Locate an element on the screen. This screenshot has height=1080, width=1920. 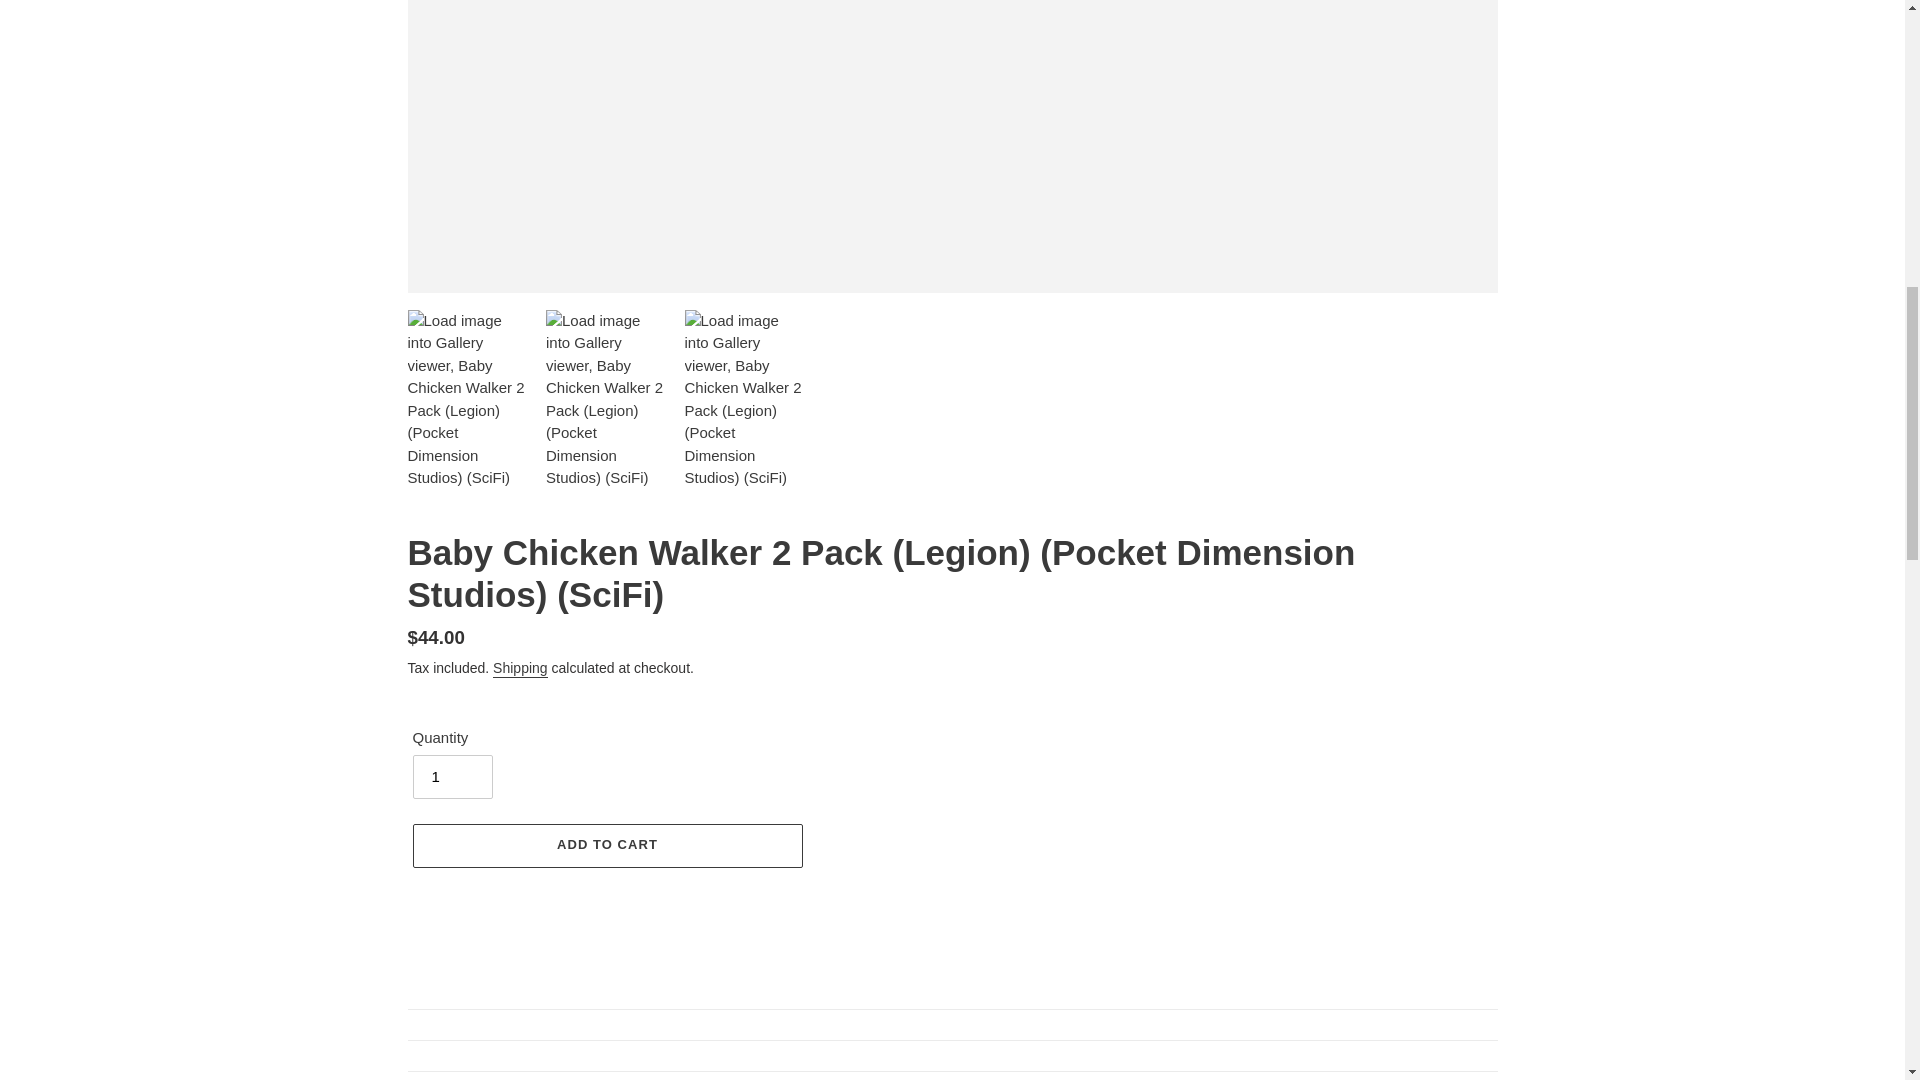
ADD TO CART is located at coordinates (607, 846).